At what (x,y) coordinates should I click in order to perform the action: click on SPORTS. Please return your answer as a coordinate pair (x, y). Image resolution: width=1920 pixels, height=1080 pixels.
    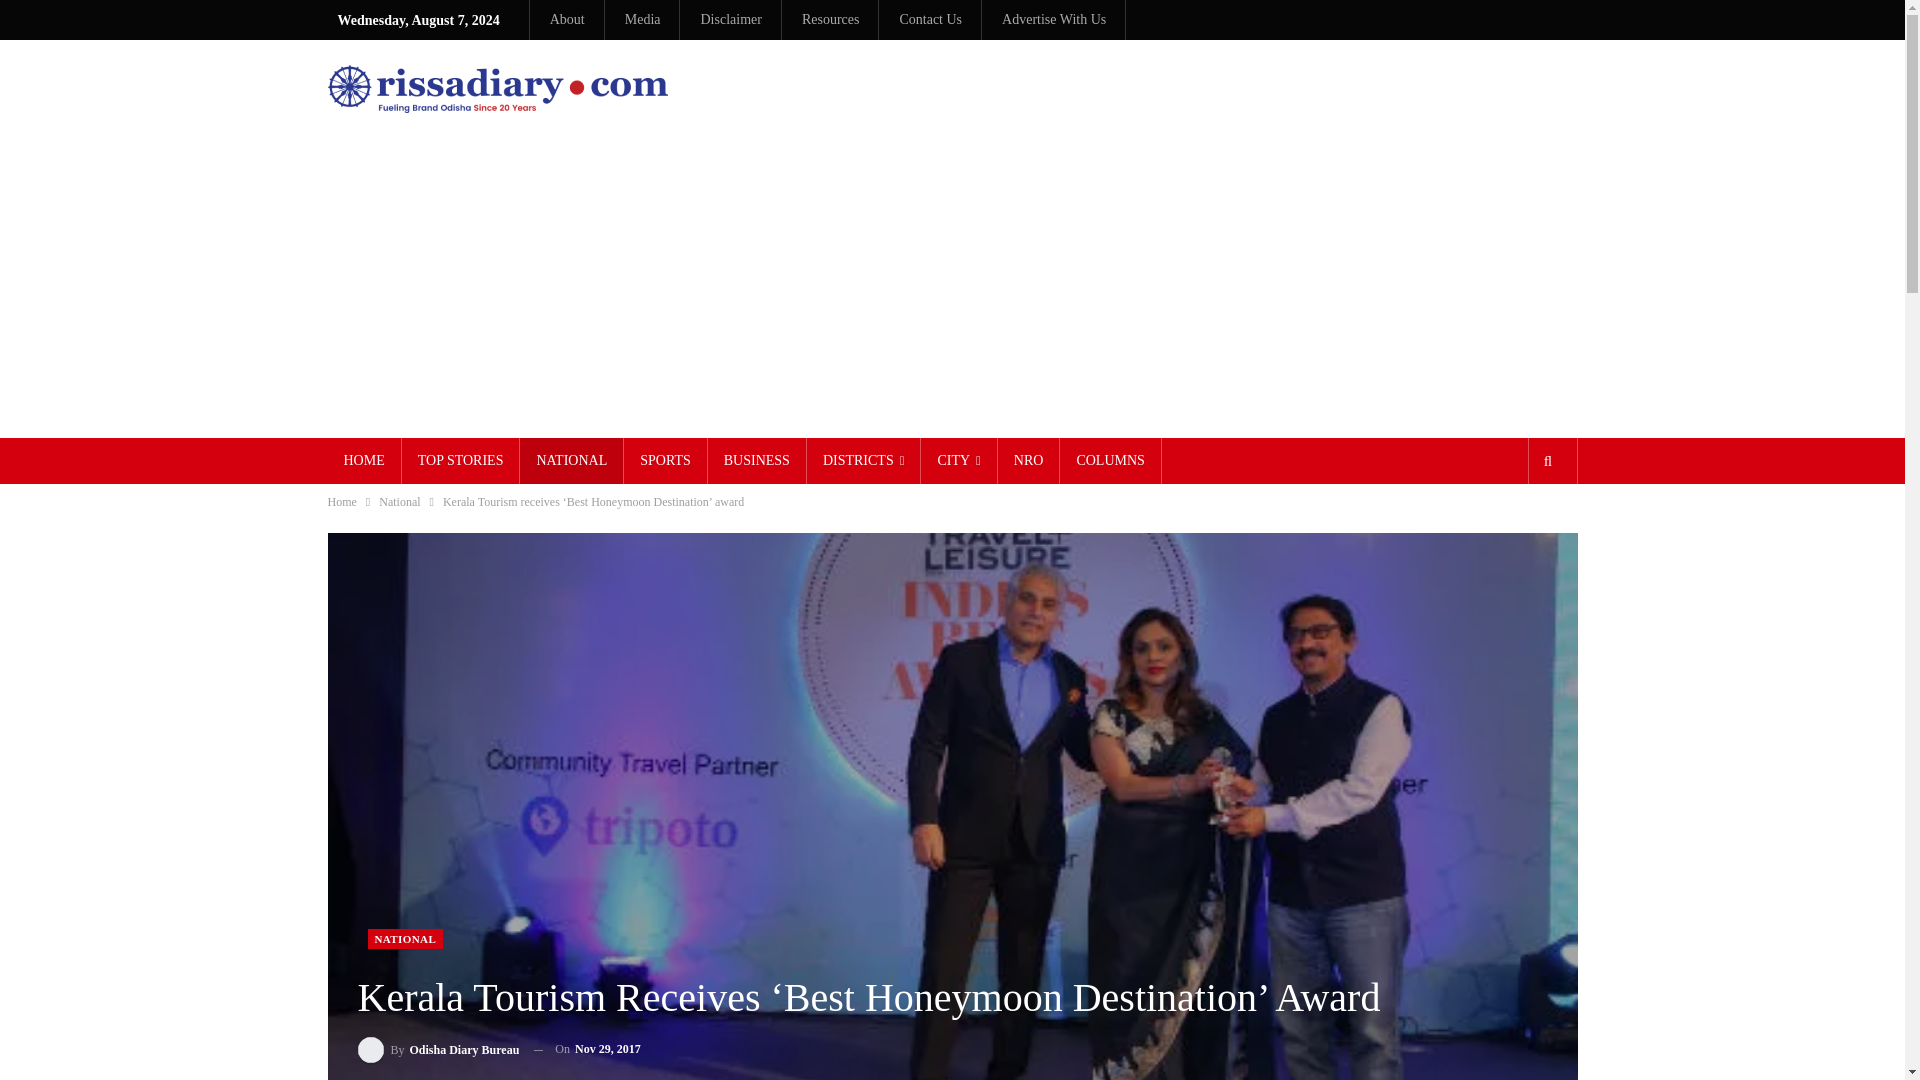
    Looking at the image, I should click on (665, 460).